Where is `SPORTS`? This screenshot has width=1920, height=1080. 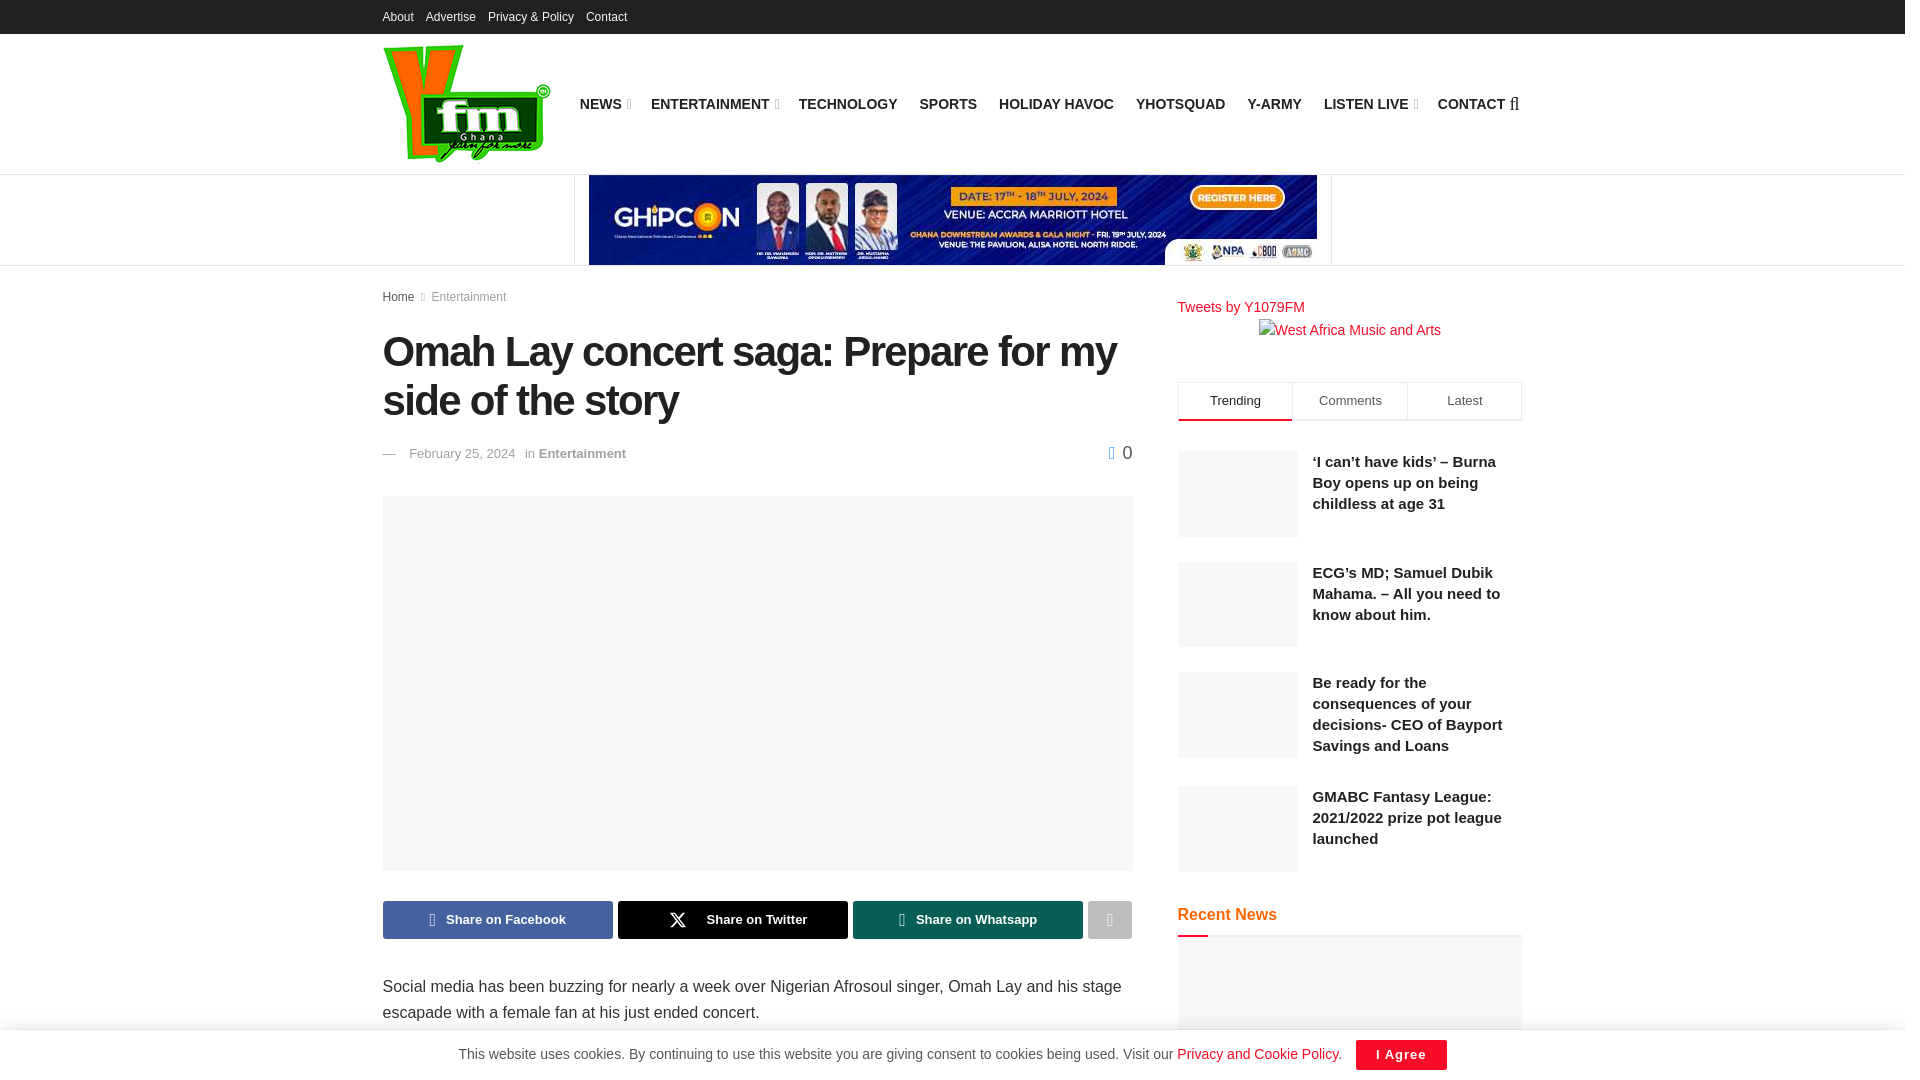
SPORTS is located at coordinates (948, 103).